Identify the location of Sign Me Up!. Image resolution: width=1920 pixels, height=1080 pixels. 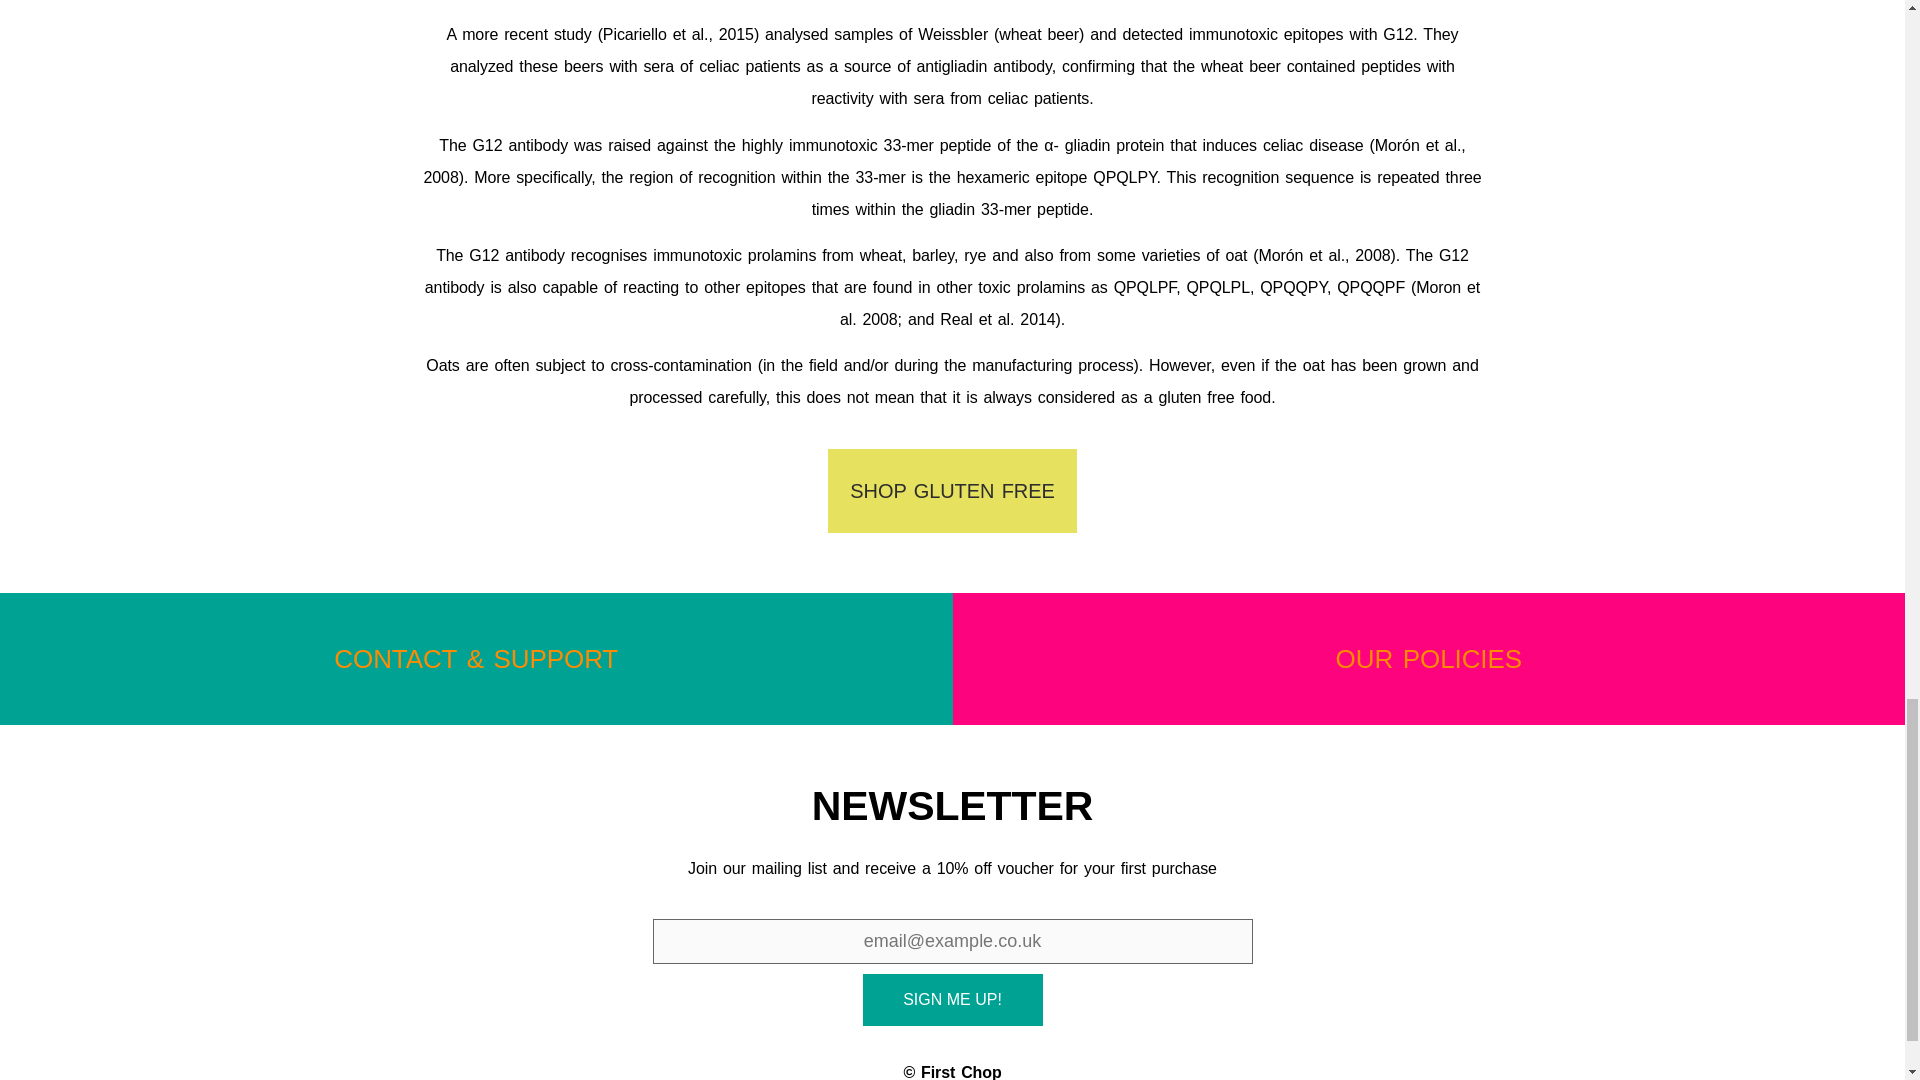
(952, 1000).